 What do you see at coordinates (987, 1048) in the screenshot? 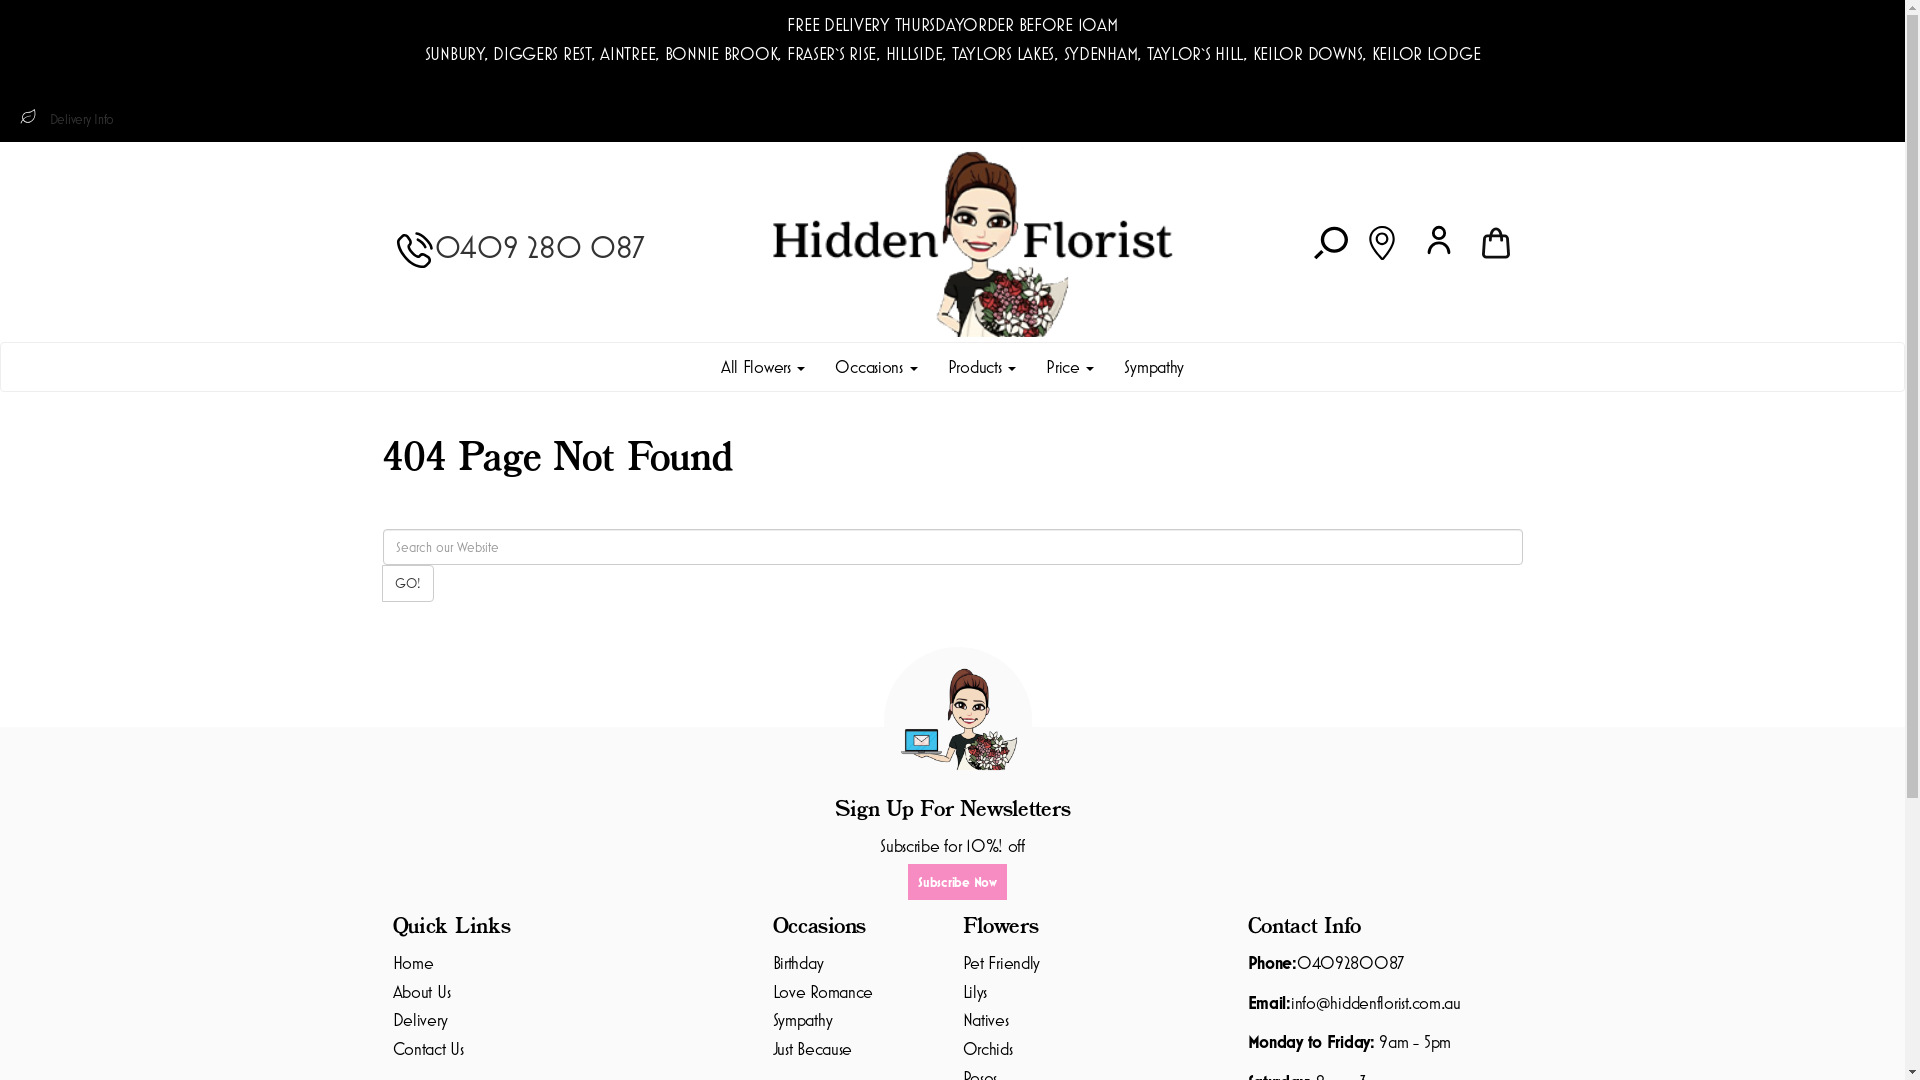
I see `Orchids` at bounding box center [987, 1048].